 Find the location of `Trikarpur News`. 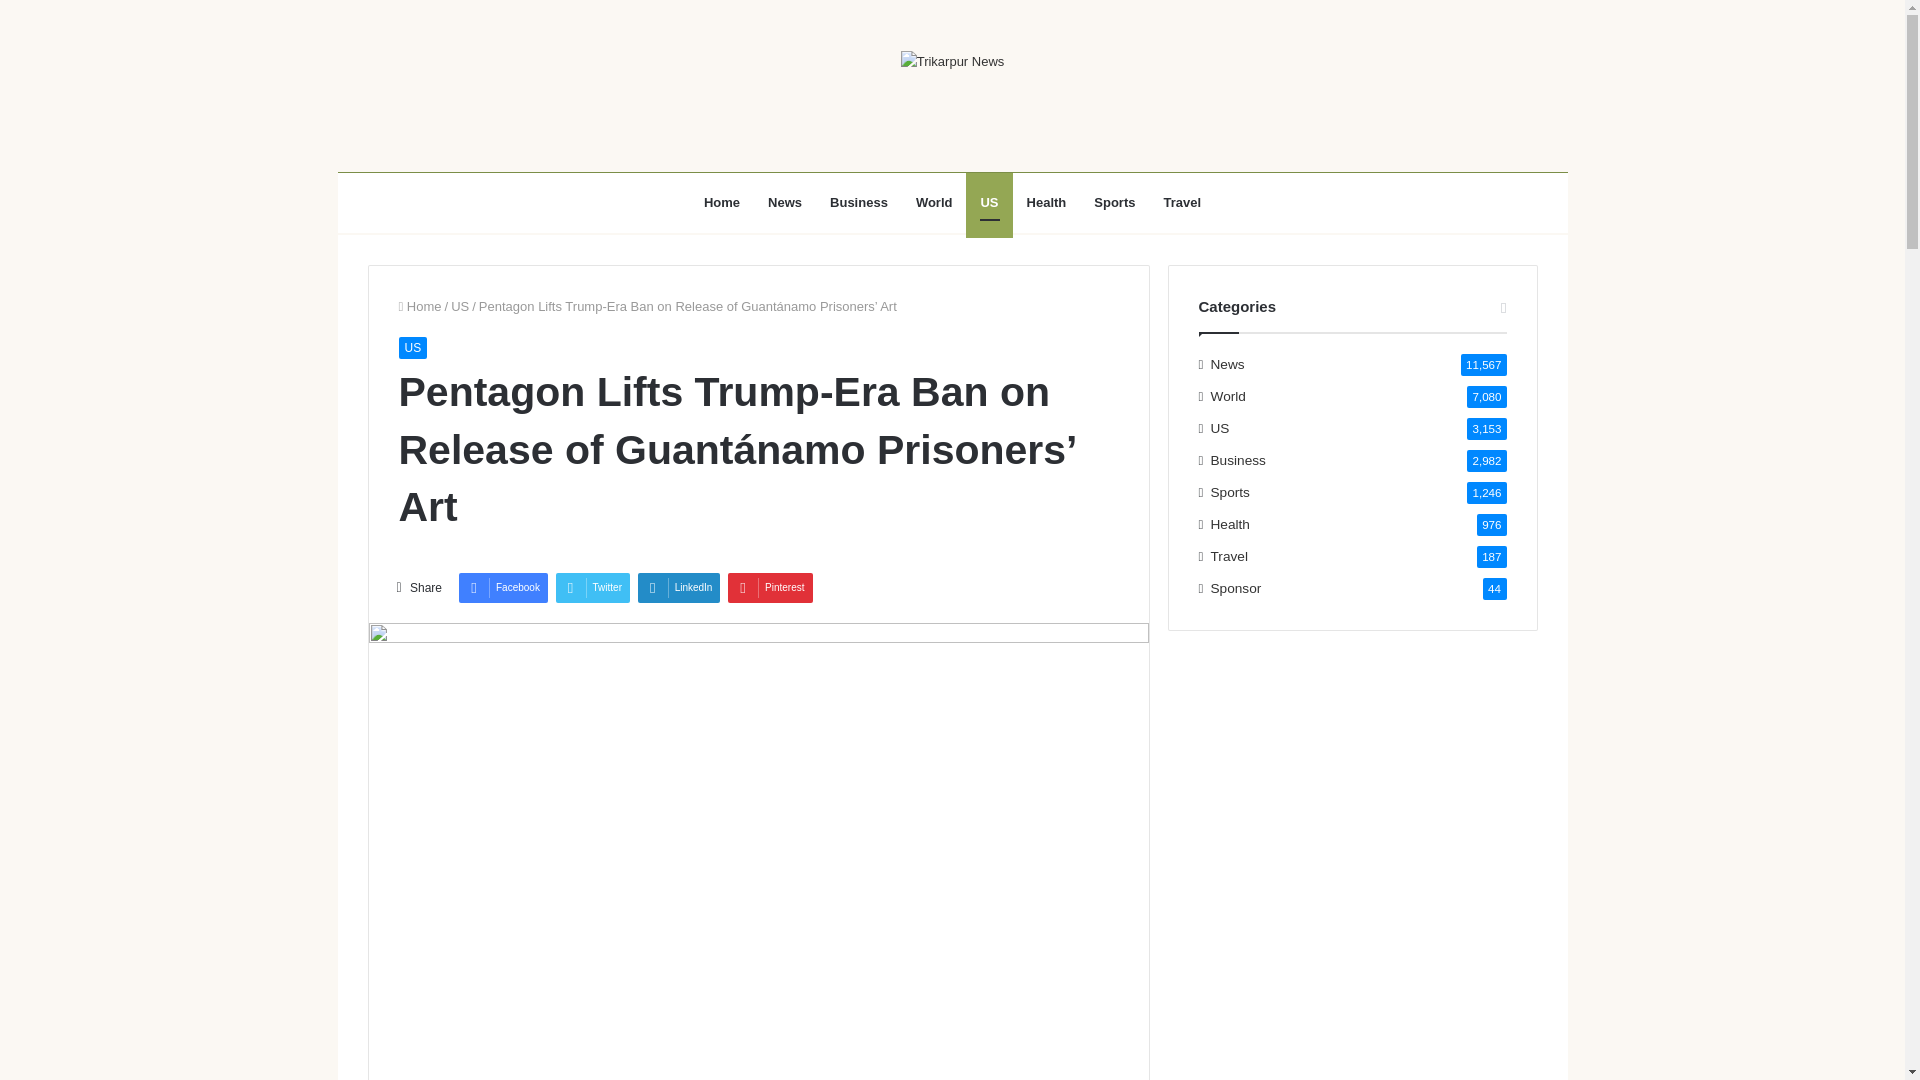

Trikarpur News is located at coordinates (952, 60).